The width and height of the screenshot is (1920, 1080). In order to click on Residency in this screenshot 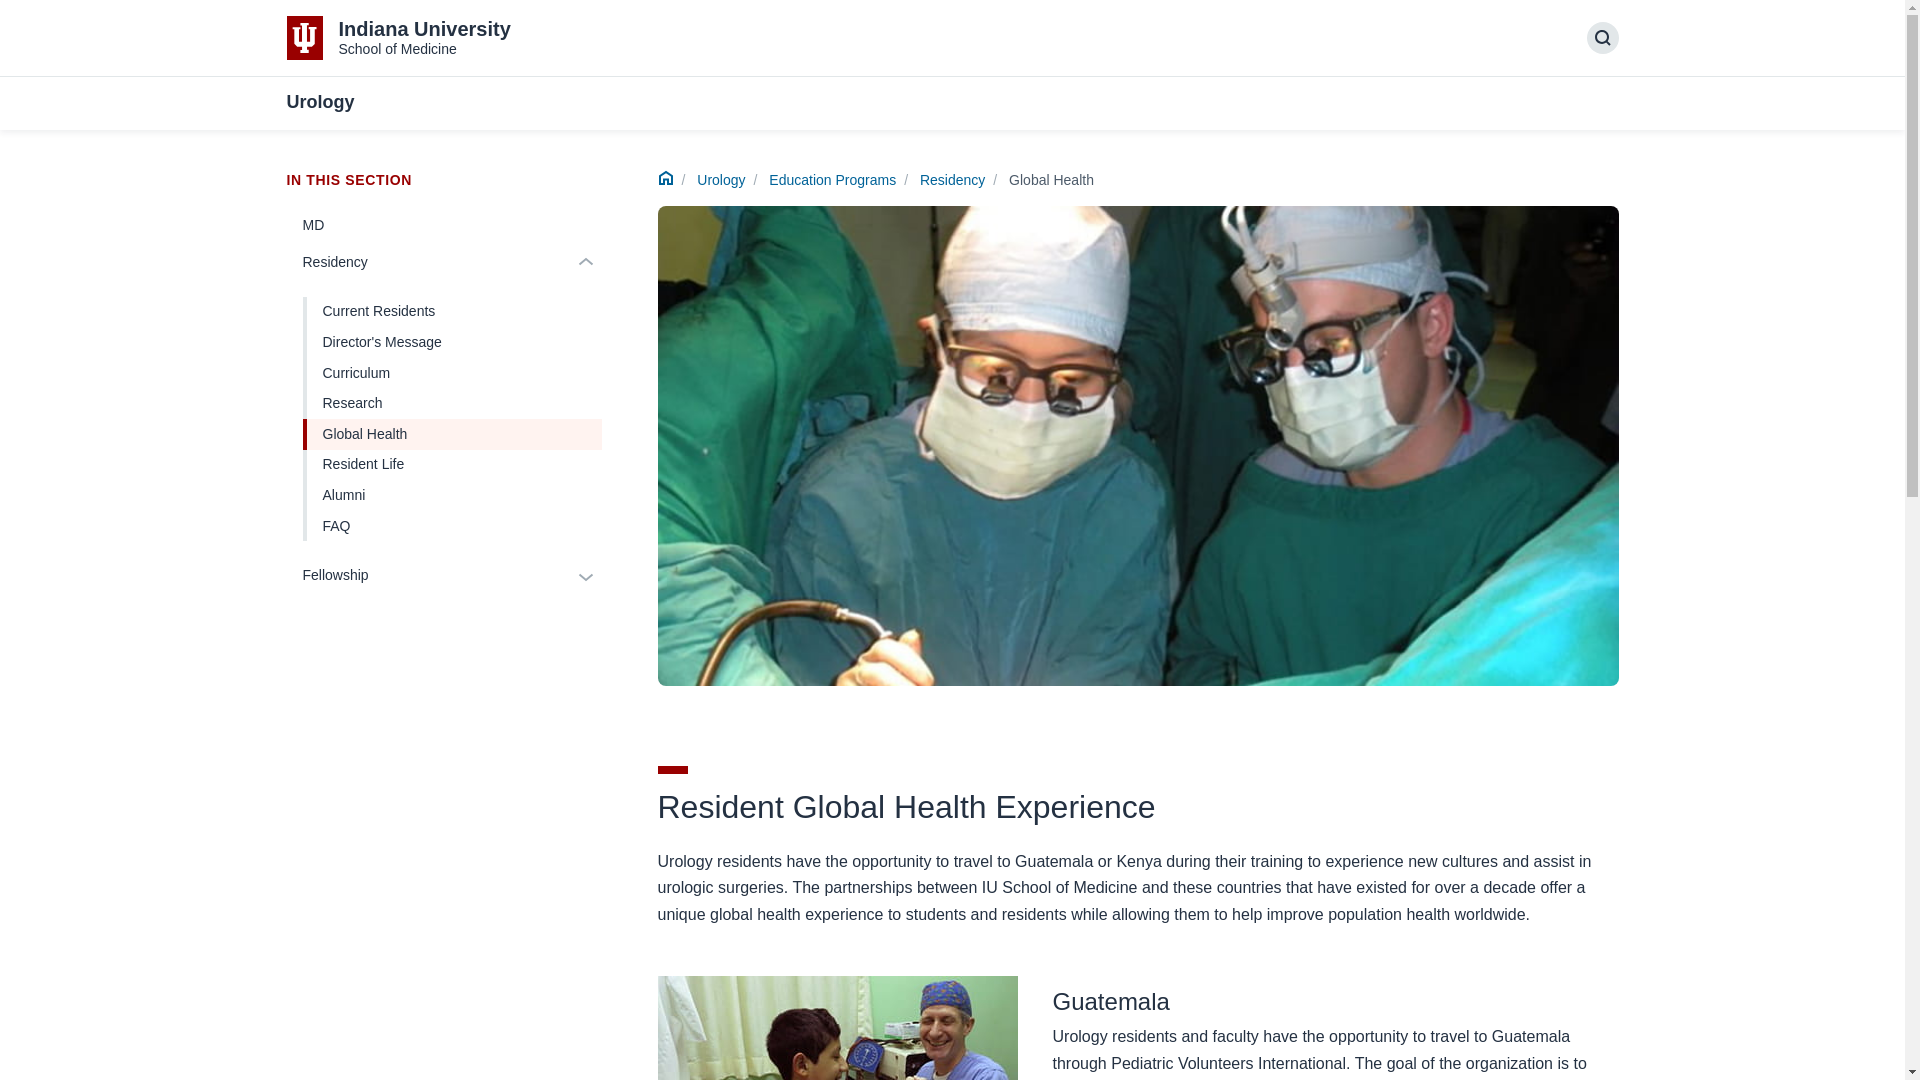, I will do `click(452, 465)`.